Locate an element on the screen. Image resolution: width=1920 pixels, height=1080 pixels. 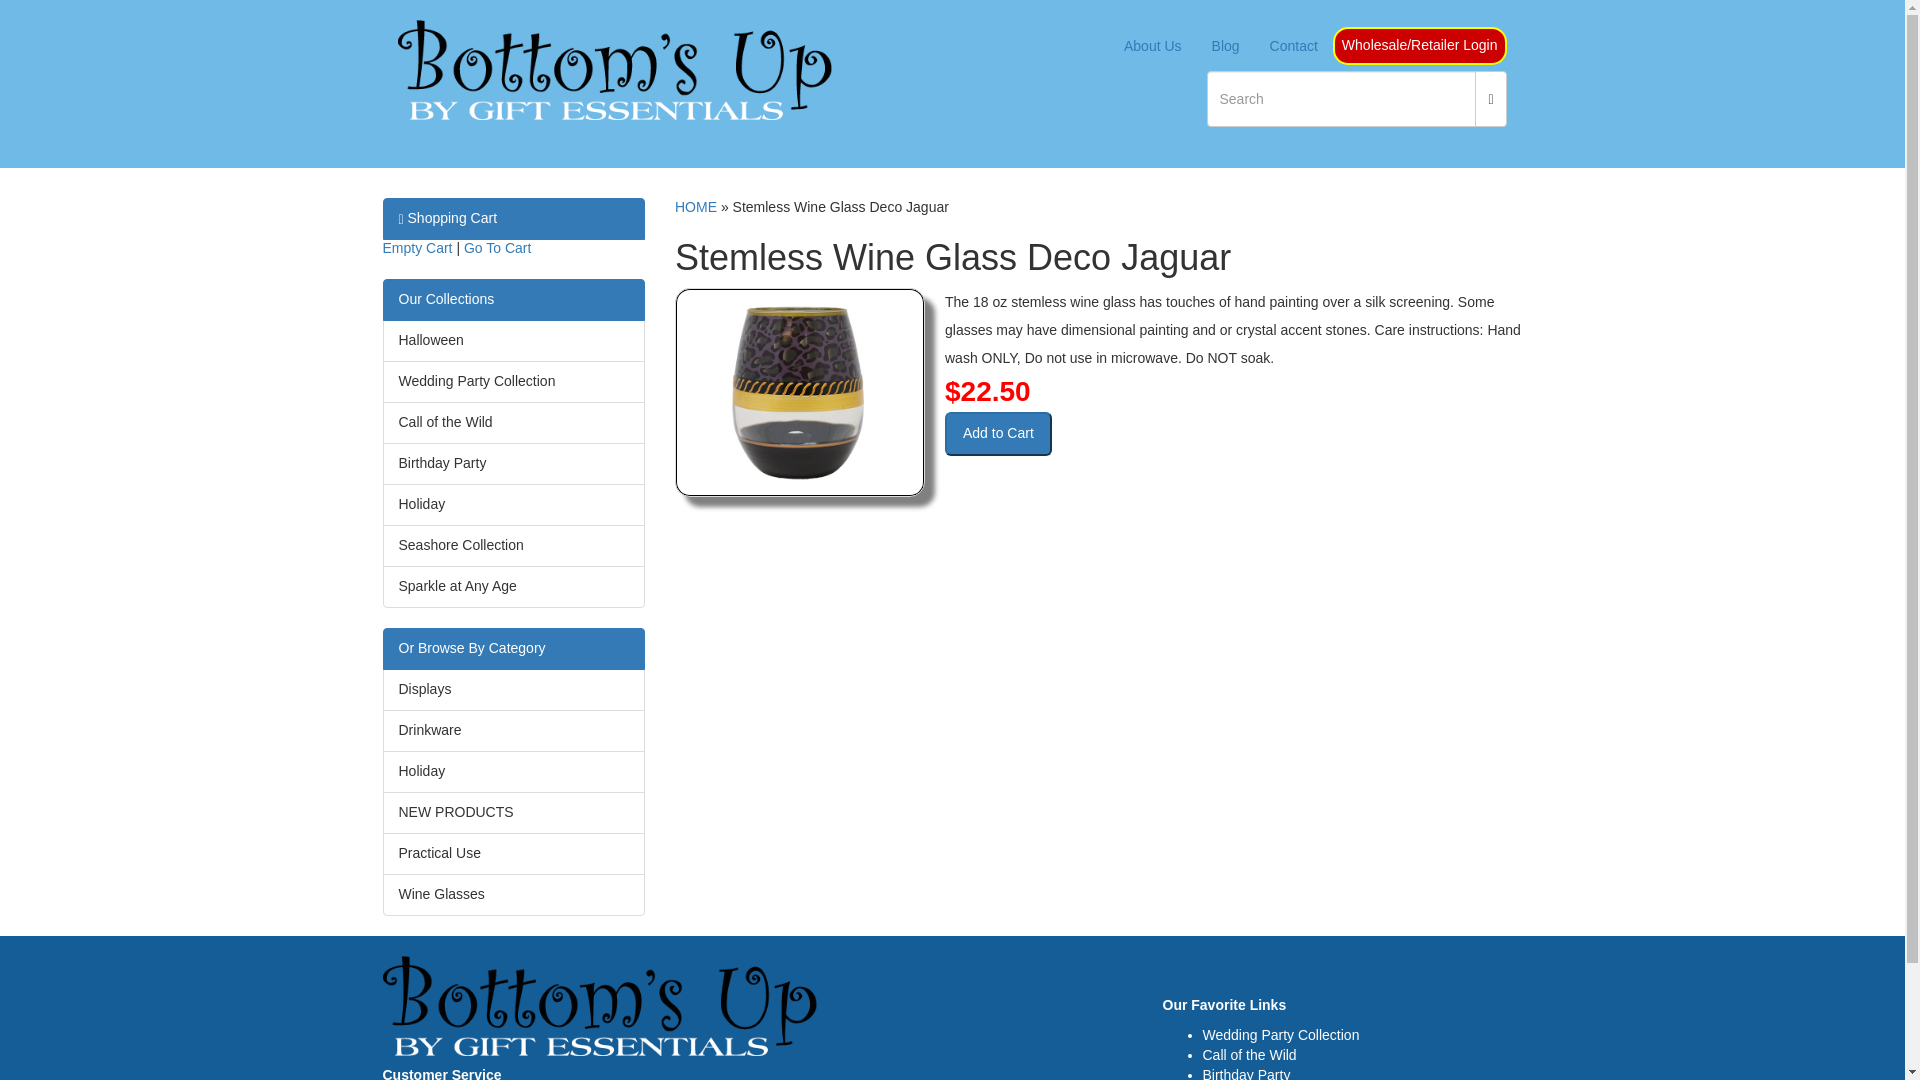
NEW PRODUCTS is located at coordinates (454, 811).